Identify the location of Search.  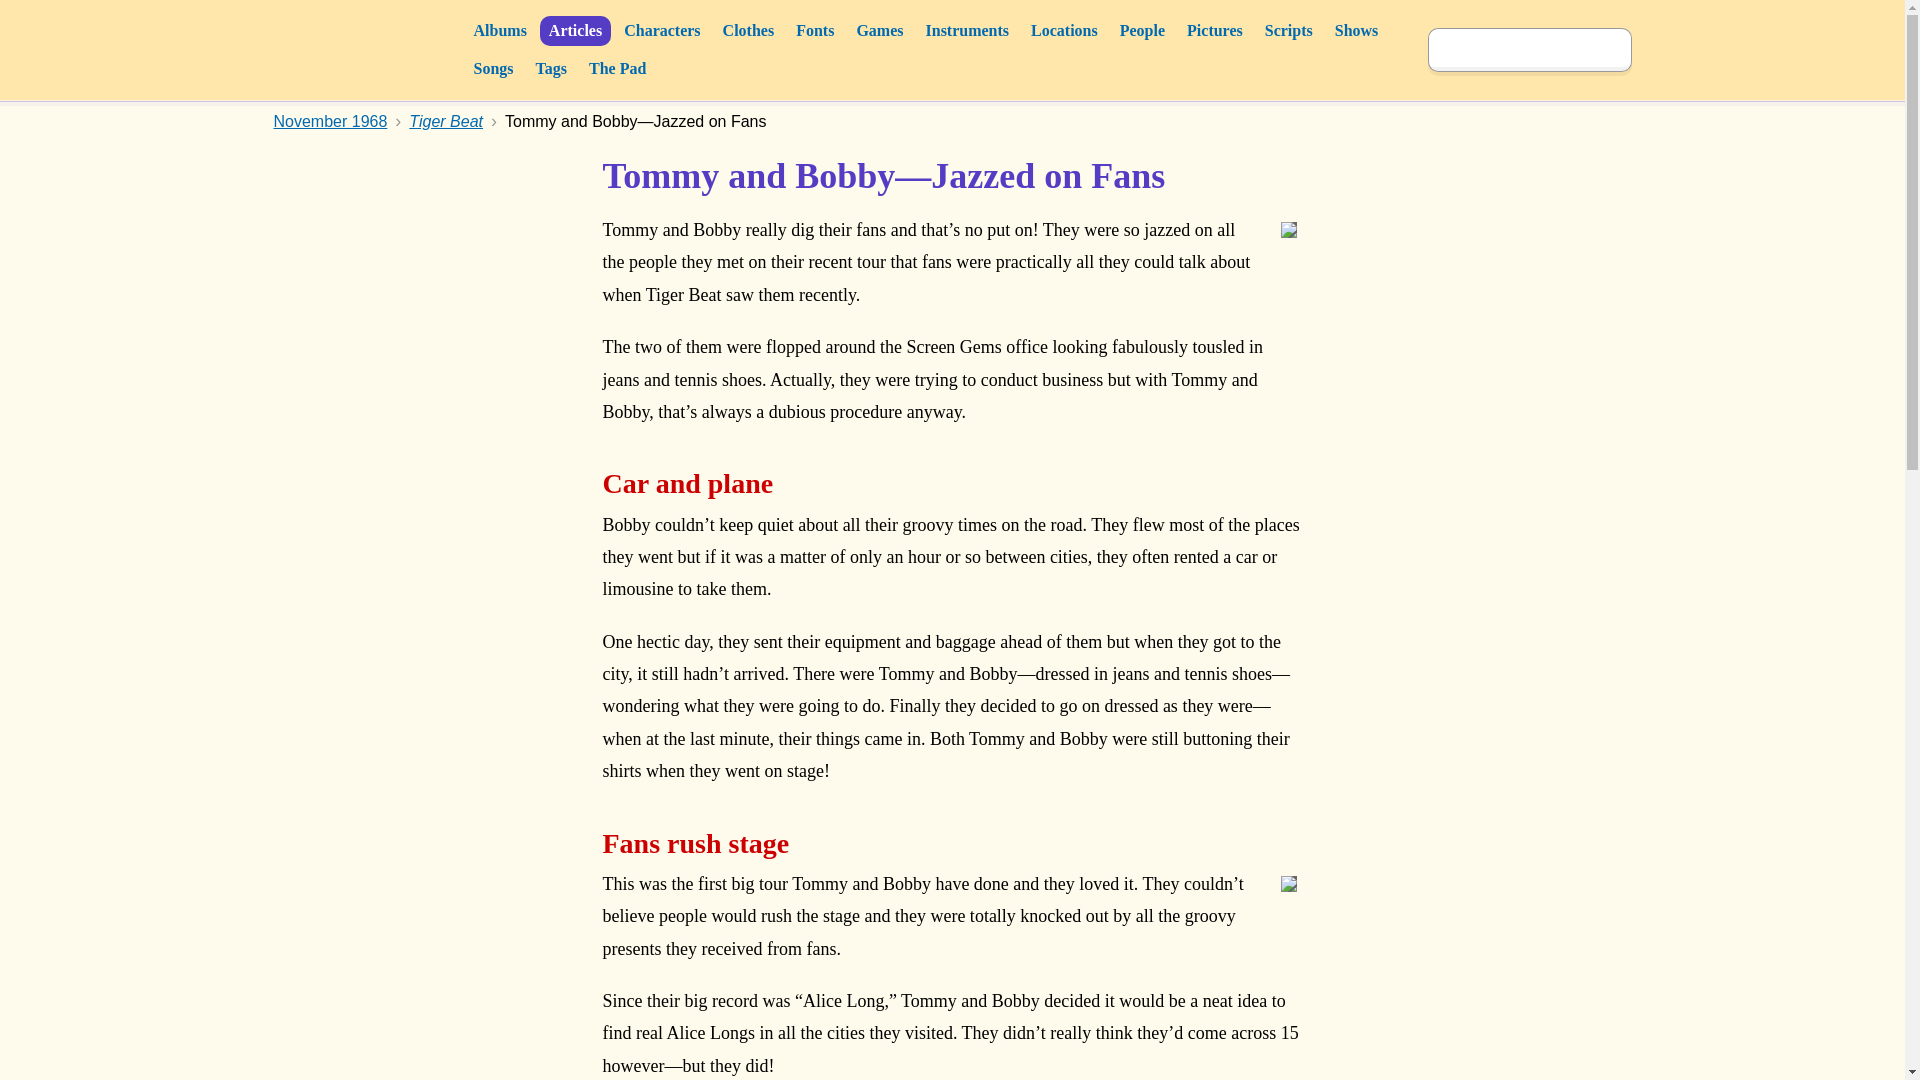
(1610, 50).